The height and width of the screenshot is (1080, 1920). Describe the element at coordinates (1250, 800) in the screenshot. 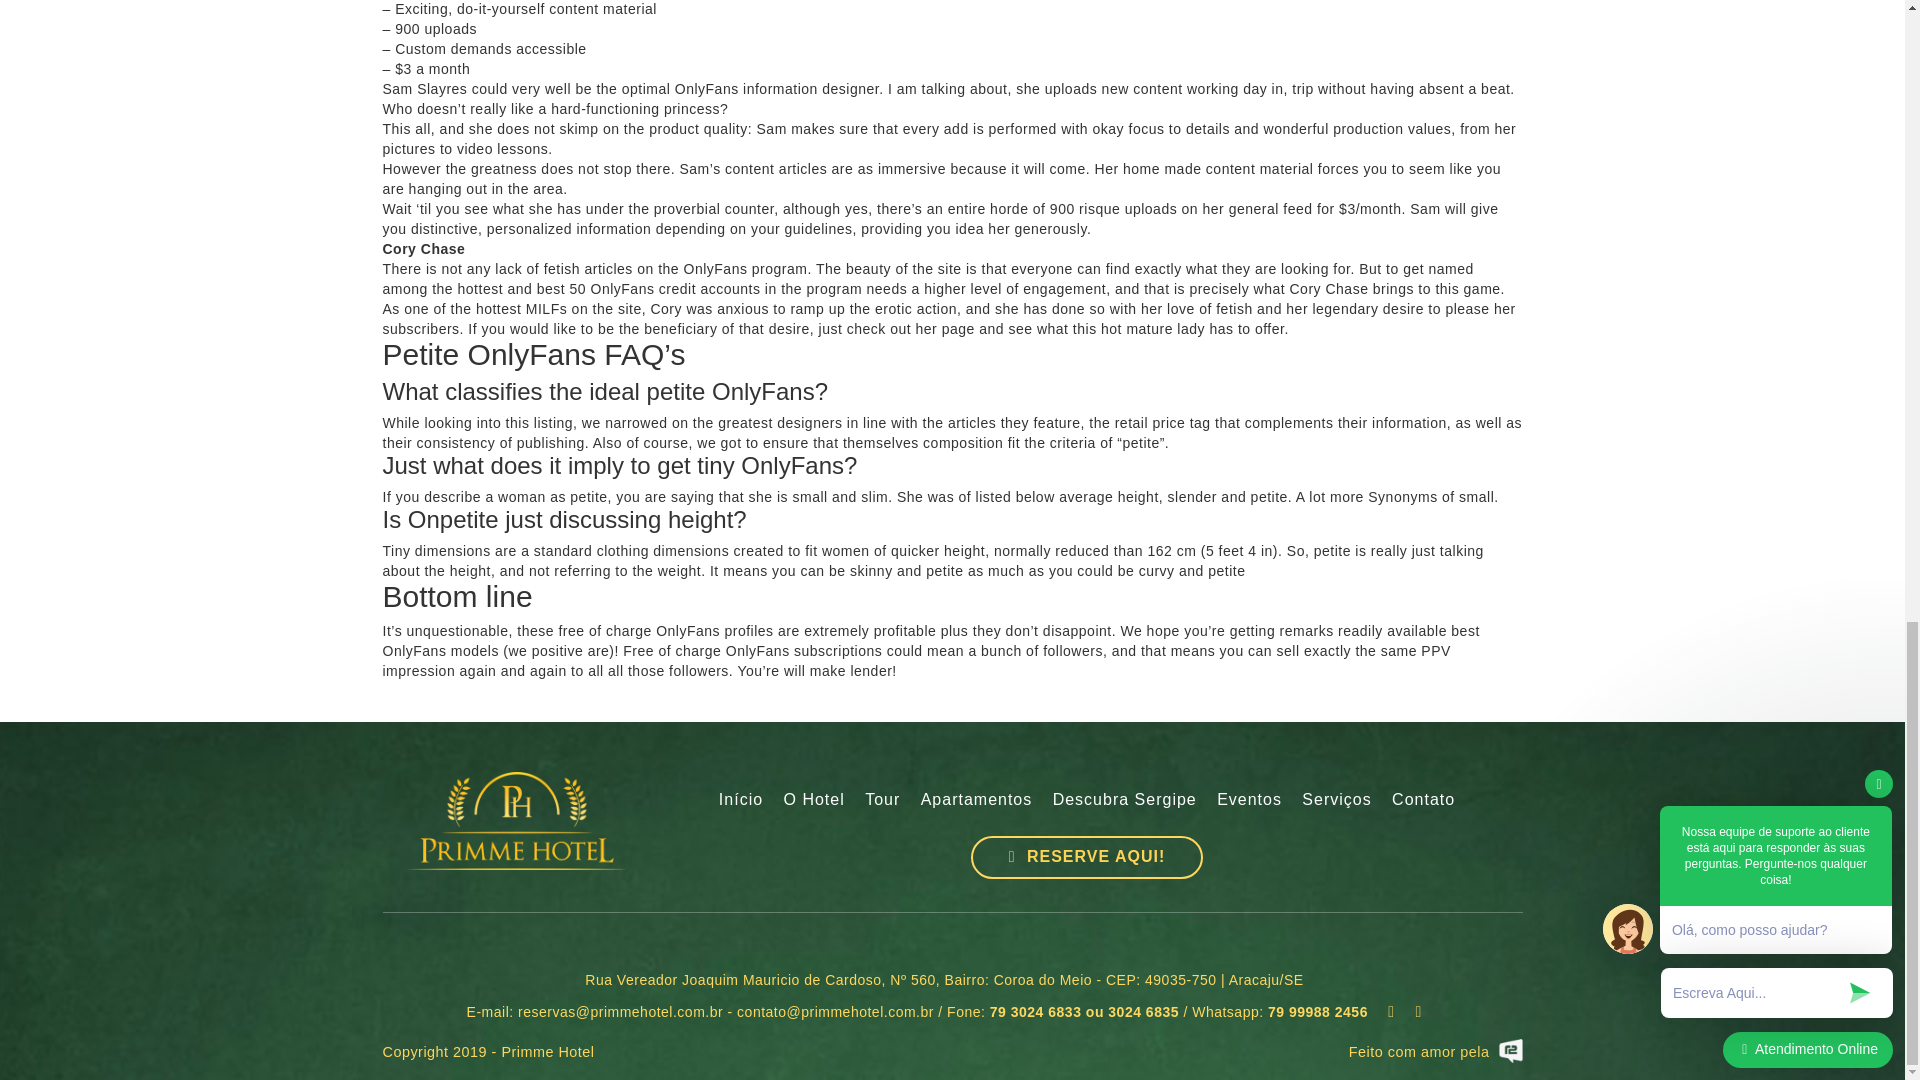

I see `Eventos` at that location.